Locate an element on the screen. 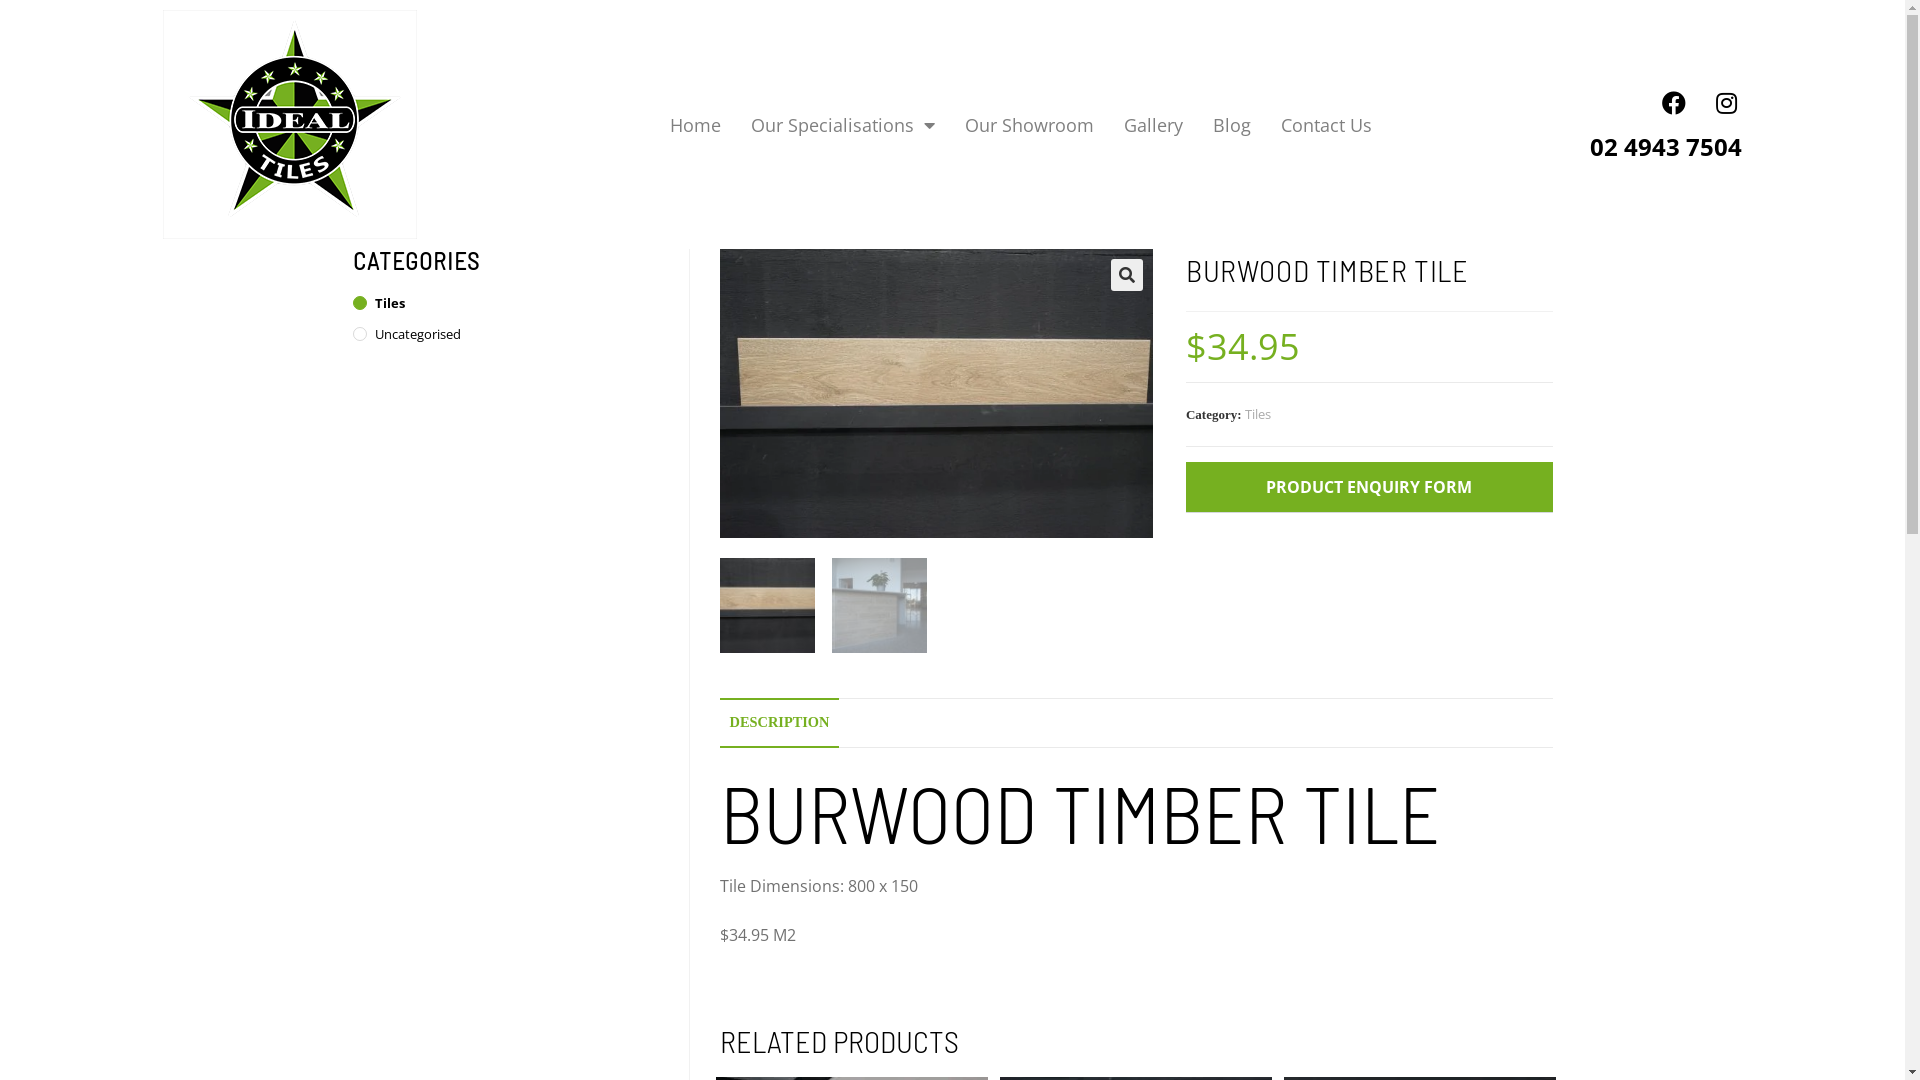 The image size is (1920, 1080). Home is located at coordinates (696, 125).